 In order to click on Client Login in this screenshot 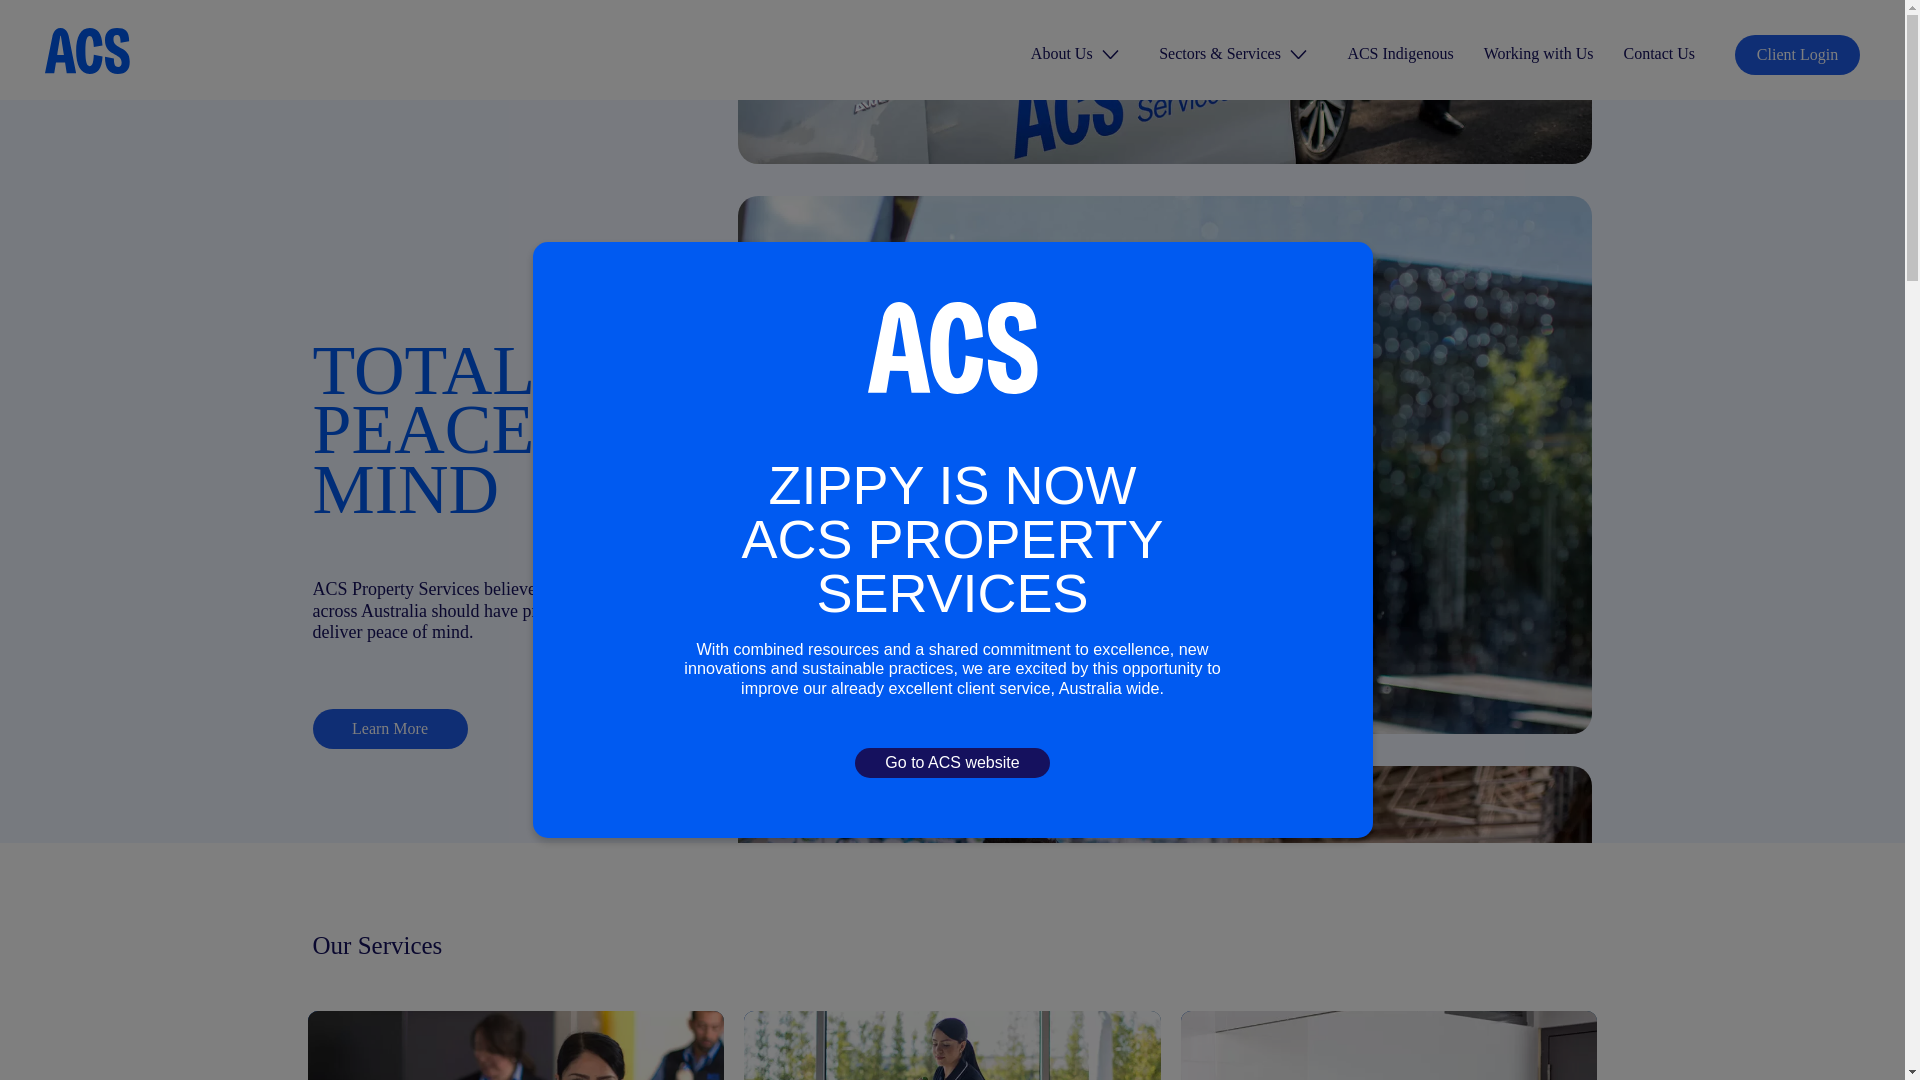, I will do `click(1658, 52)`.